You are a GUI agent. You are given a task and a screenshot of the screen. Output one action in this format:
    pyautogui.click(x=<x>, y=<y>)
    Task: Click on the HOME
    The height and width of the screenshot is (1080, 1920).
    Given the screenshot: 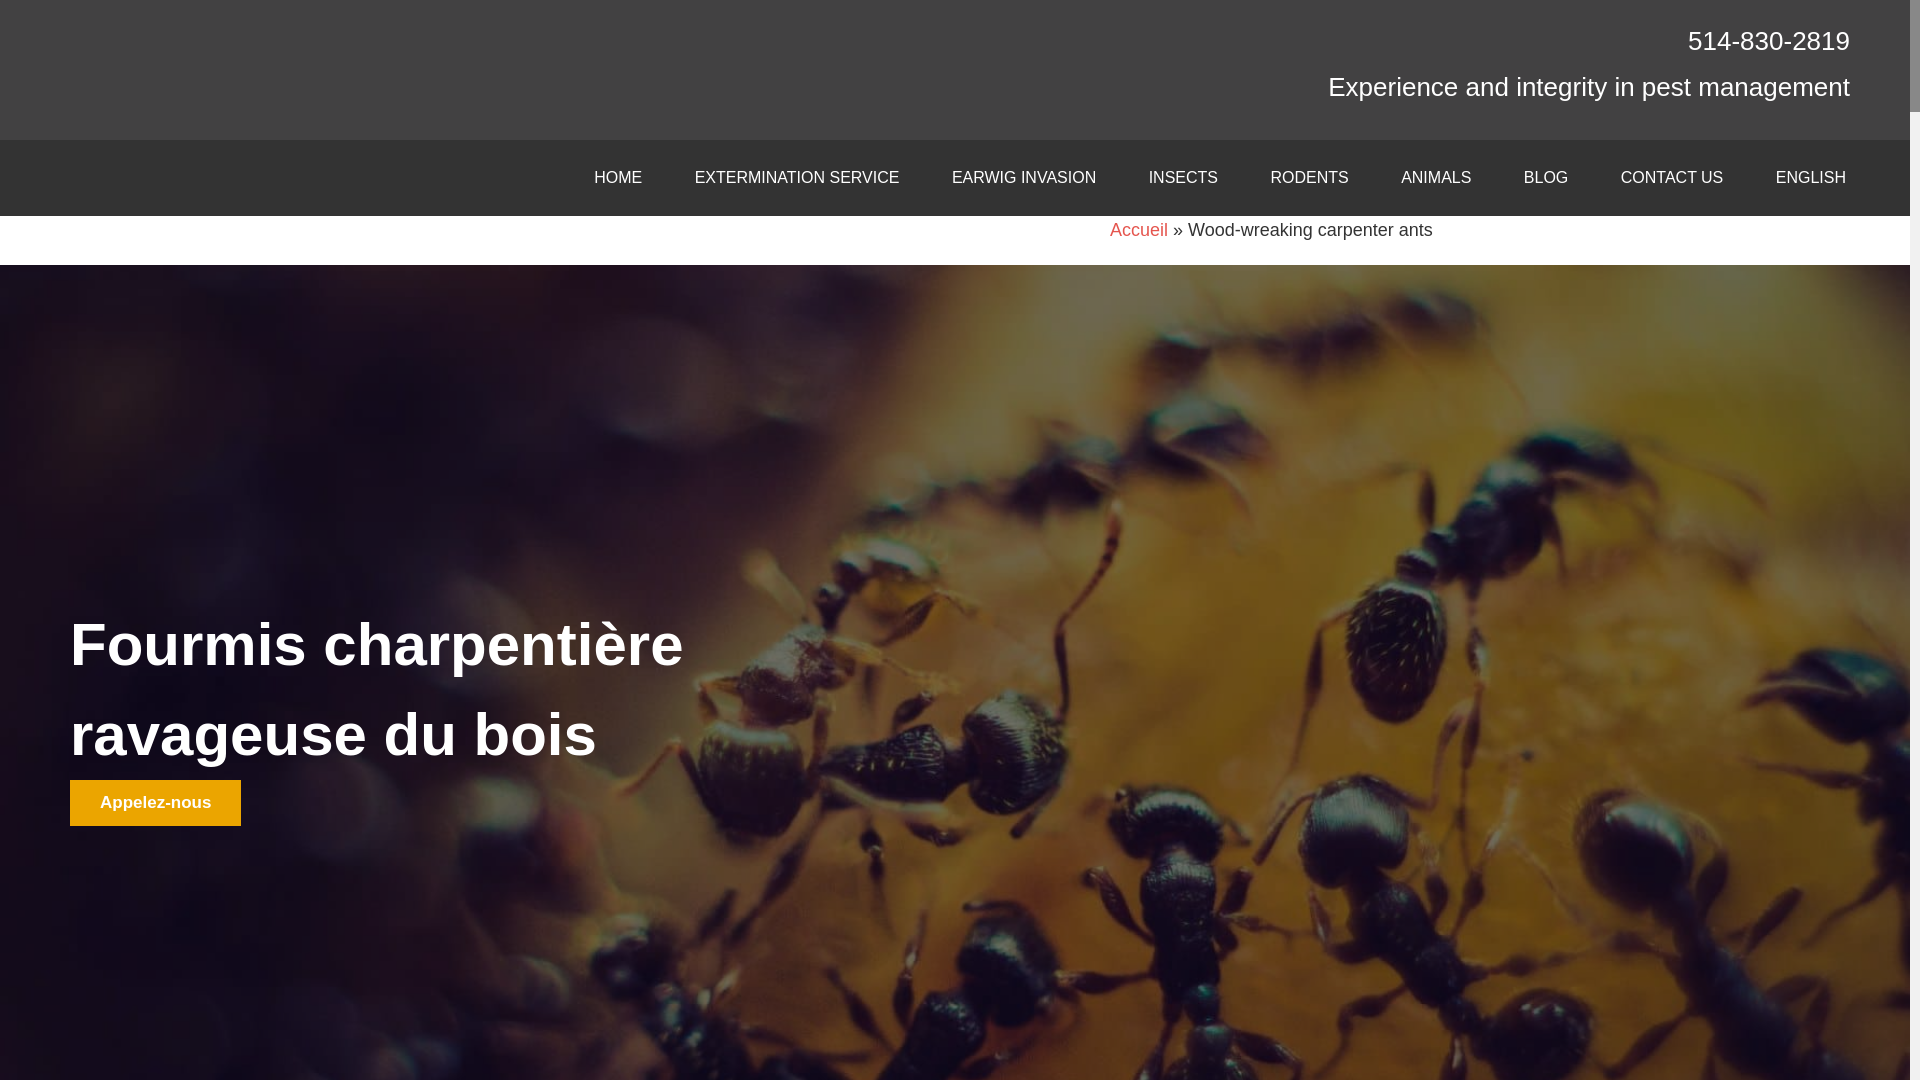 What is the action you would take?
    pyautogui.click(x=618, y=178)
    